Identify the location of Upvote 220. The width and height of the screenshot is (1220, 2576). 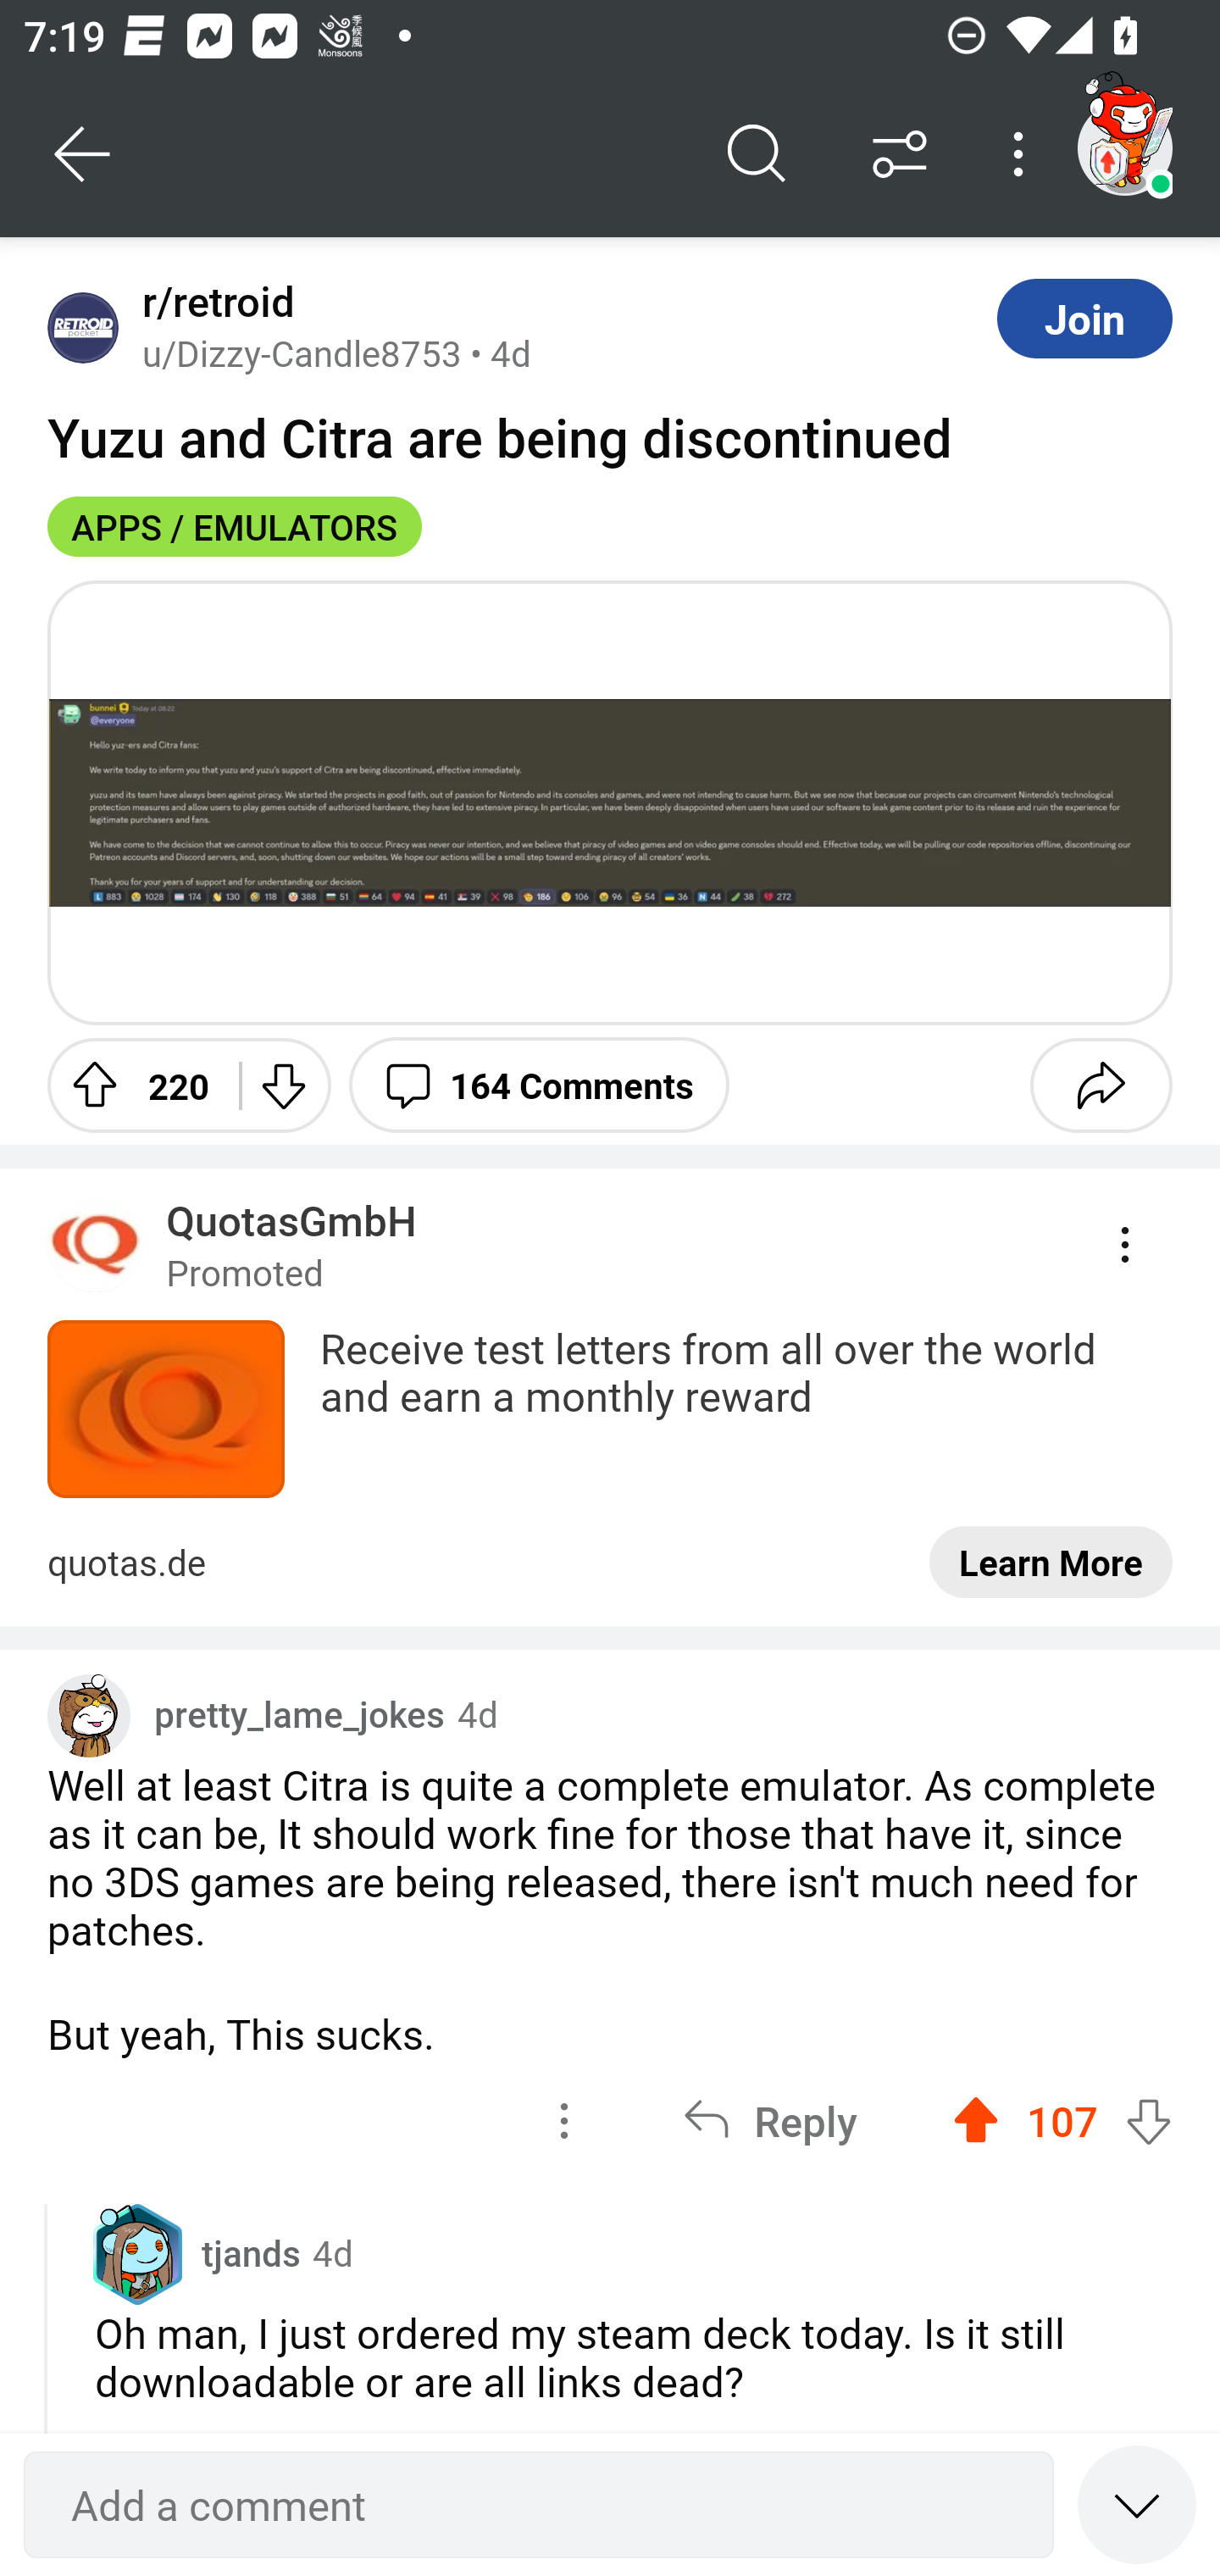
(131, 1084).